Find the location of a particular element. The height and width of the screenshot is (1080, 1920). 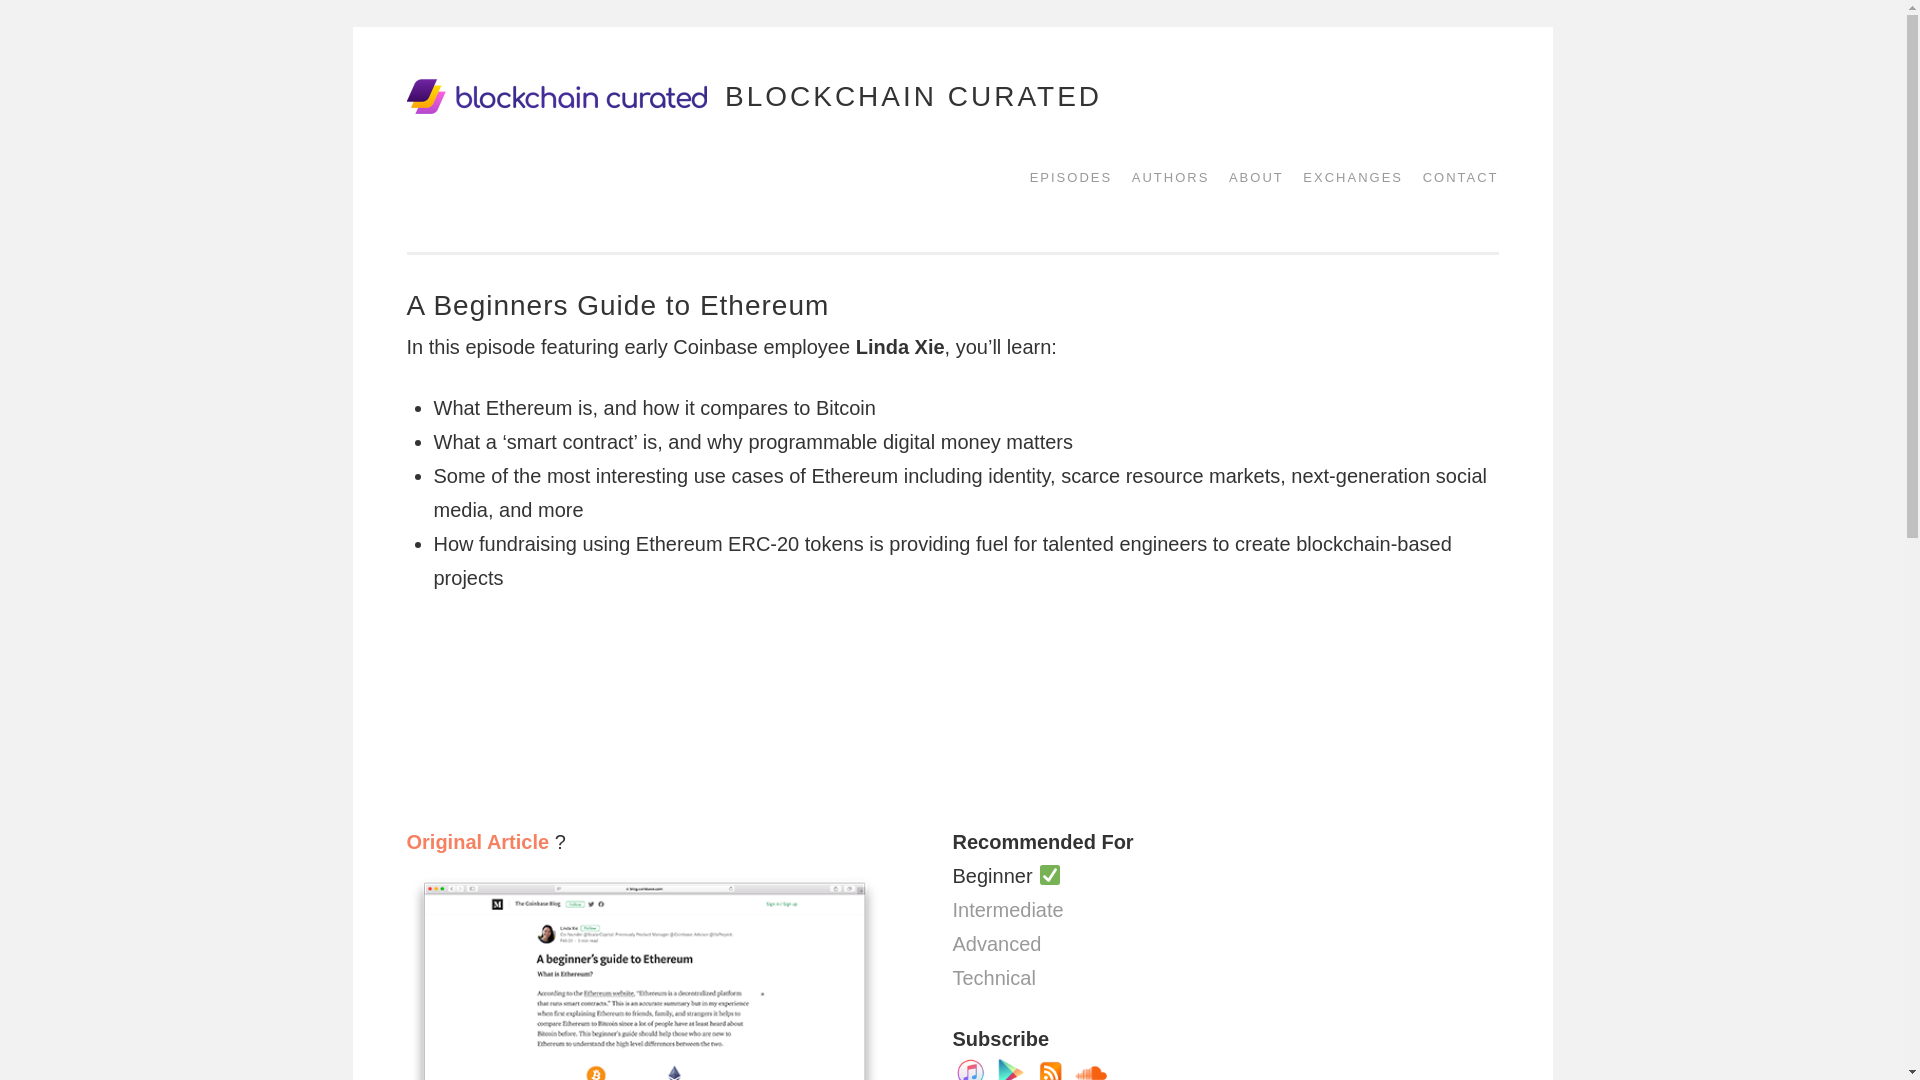

AUTHORS is located at coordinates (1163, 176).